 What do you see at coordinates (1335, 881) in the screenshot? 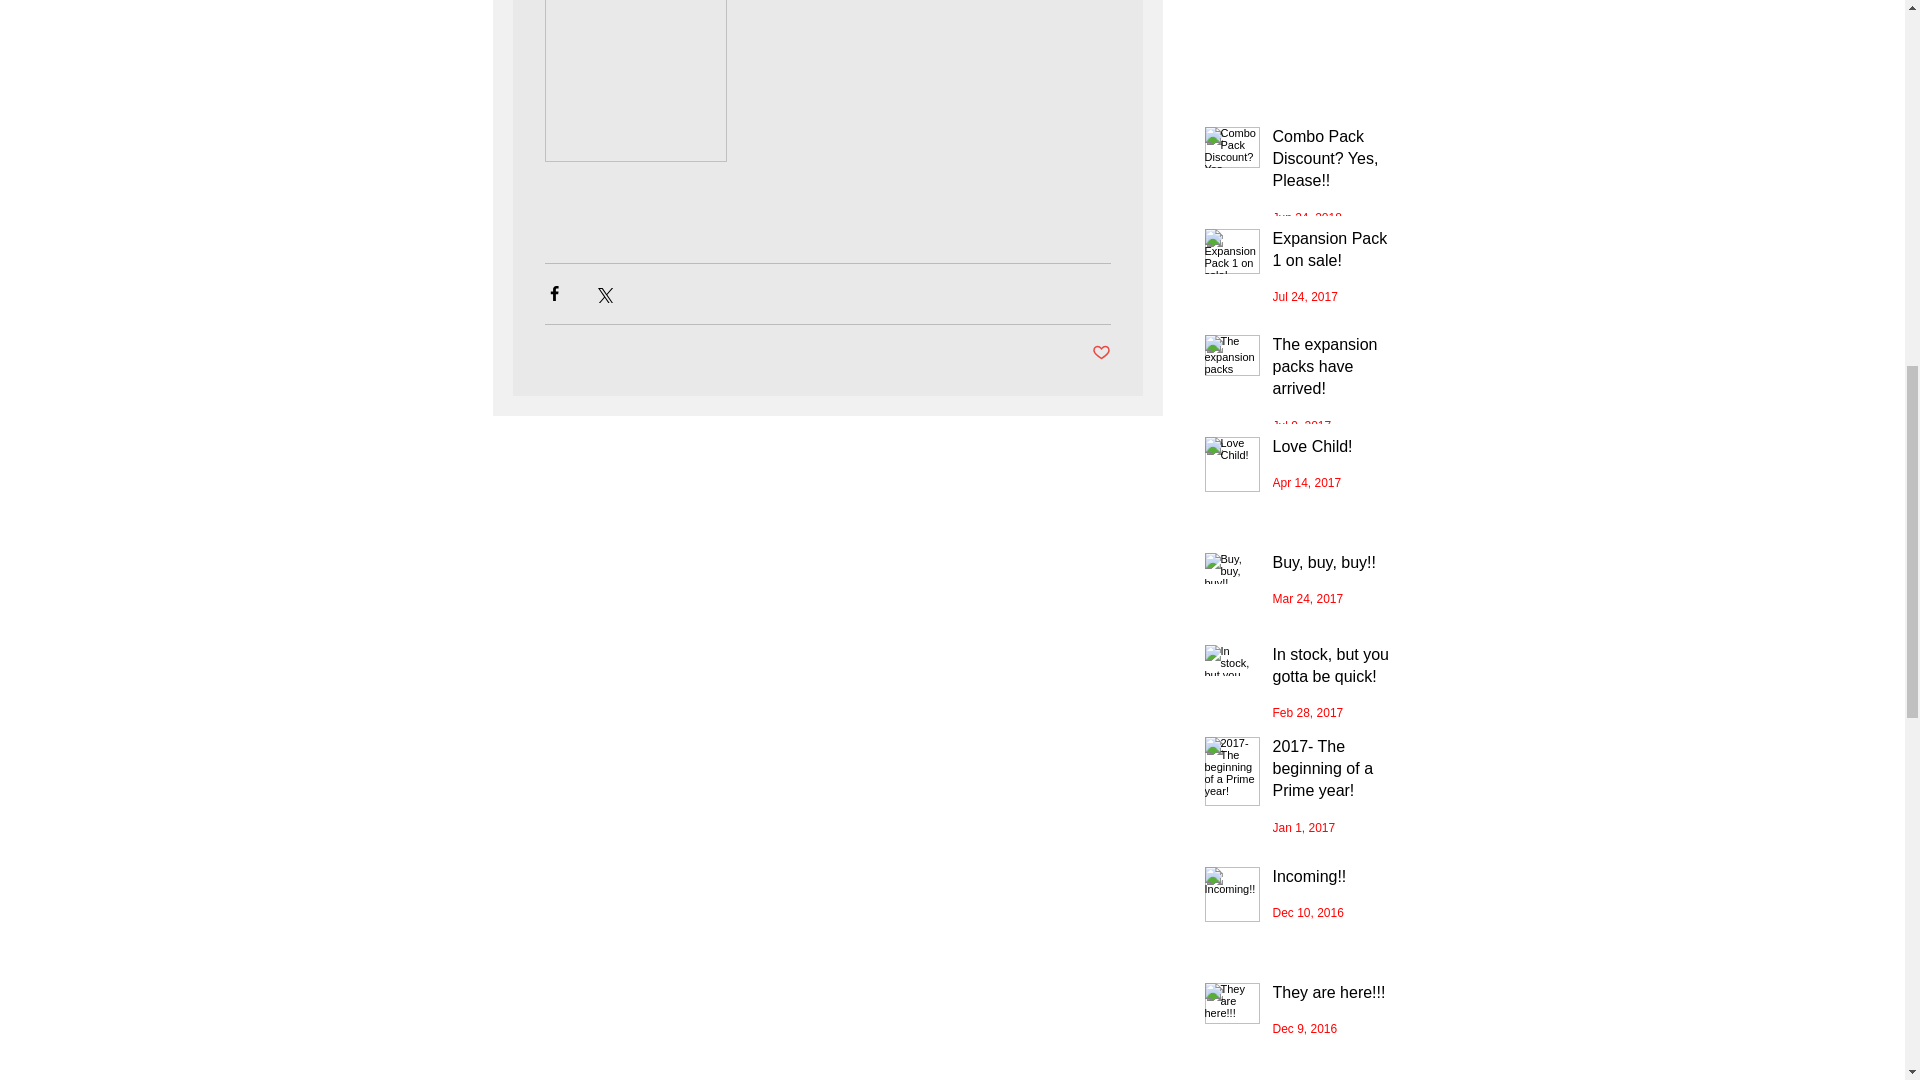
I see `Incoming!!` at bounding box center [1335, 881].